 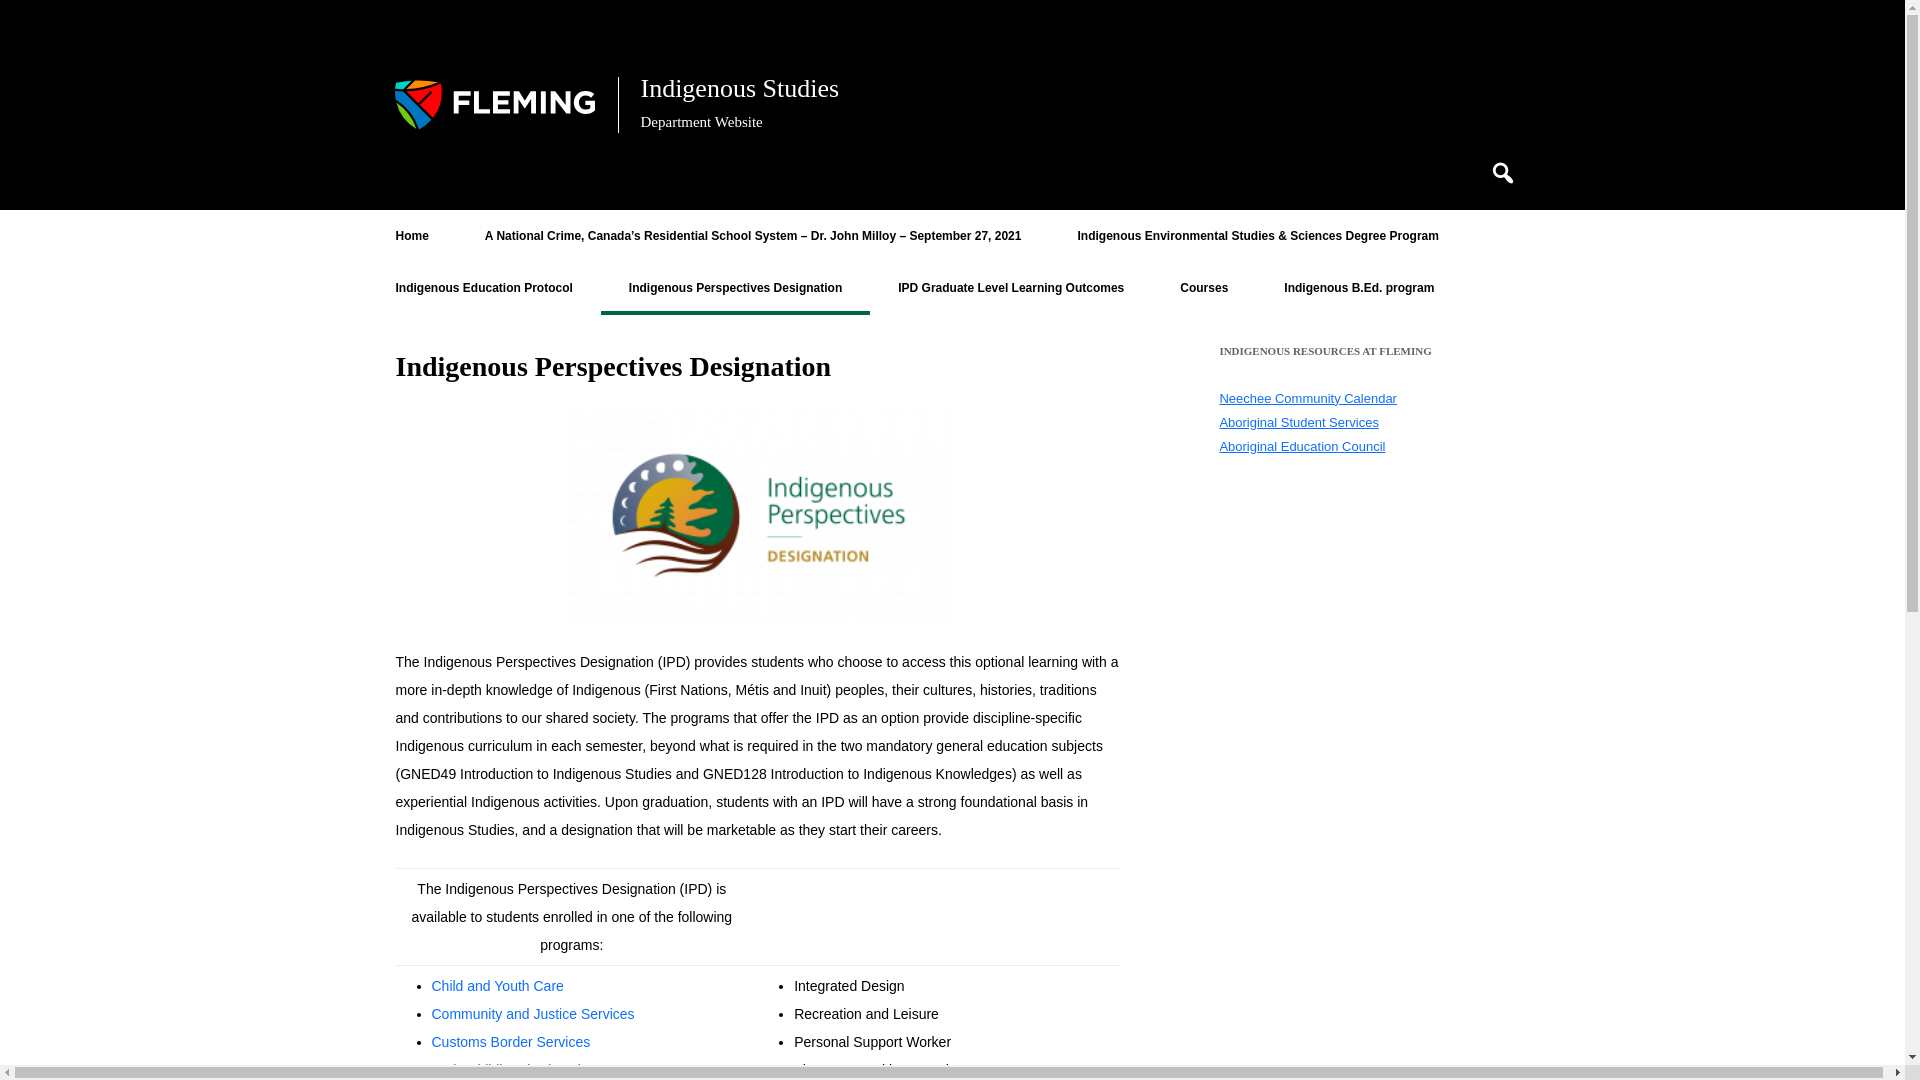 I want to click on Neechee Community Calendar, so click(x=1308, y=398).